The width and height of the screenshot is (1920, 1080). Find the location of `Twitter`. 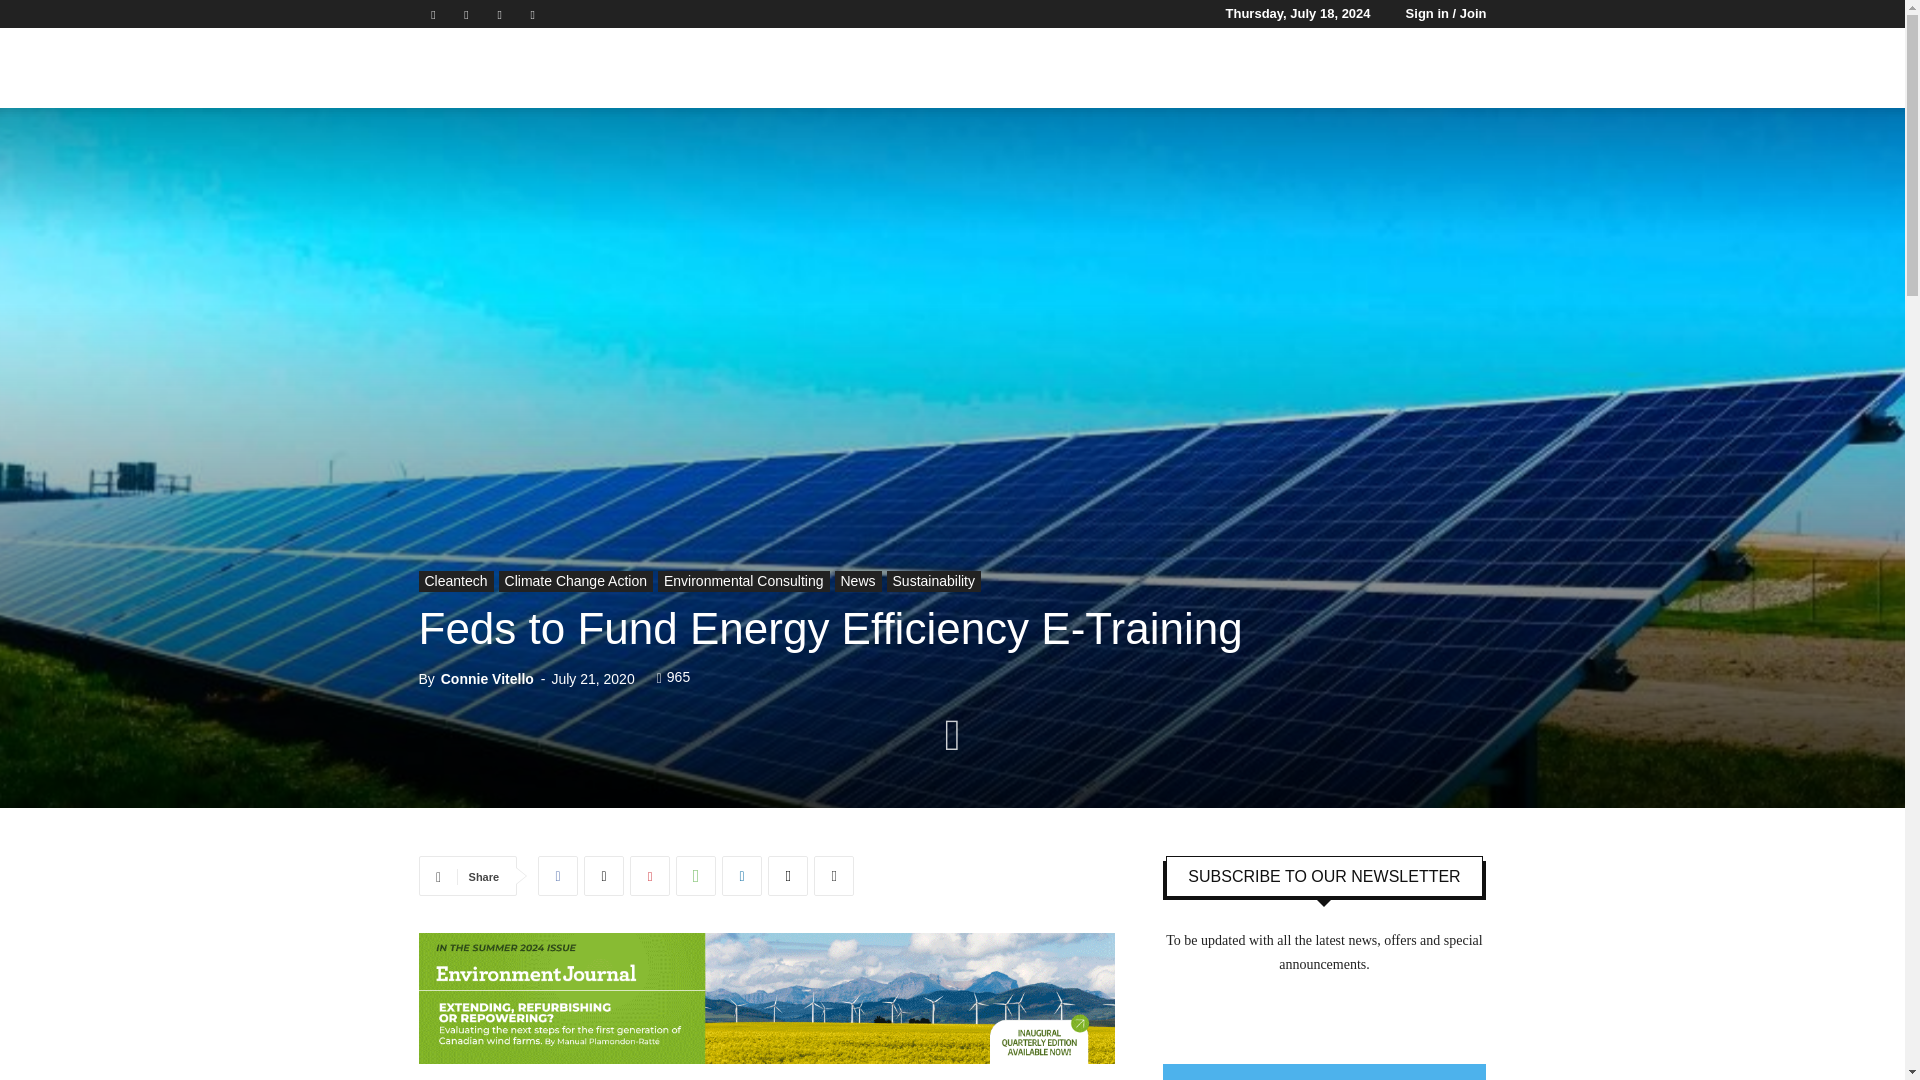

Twitter is located at coordinates (500, 14).